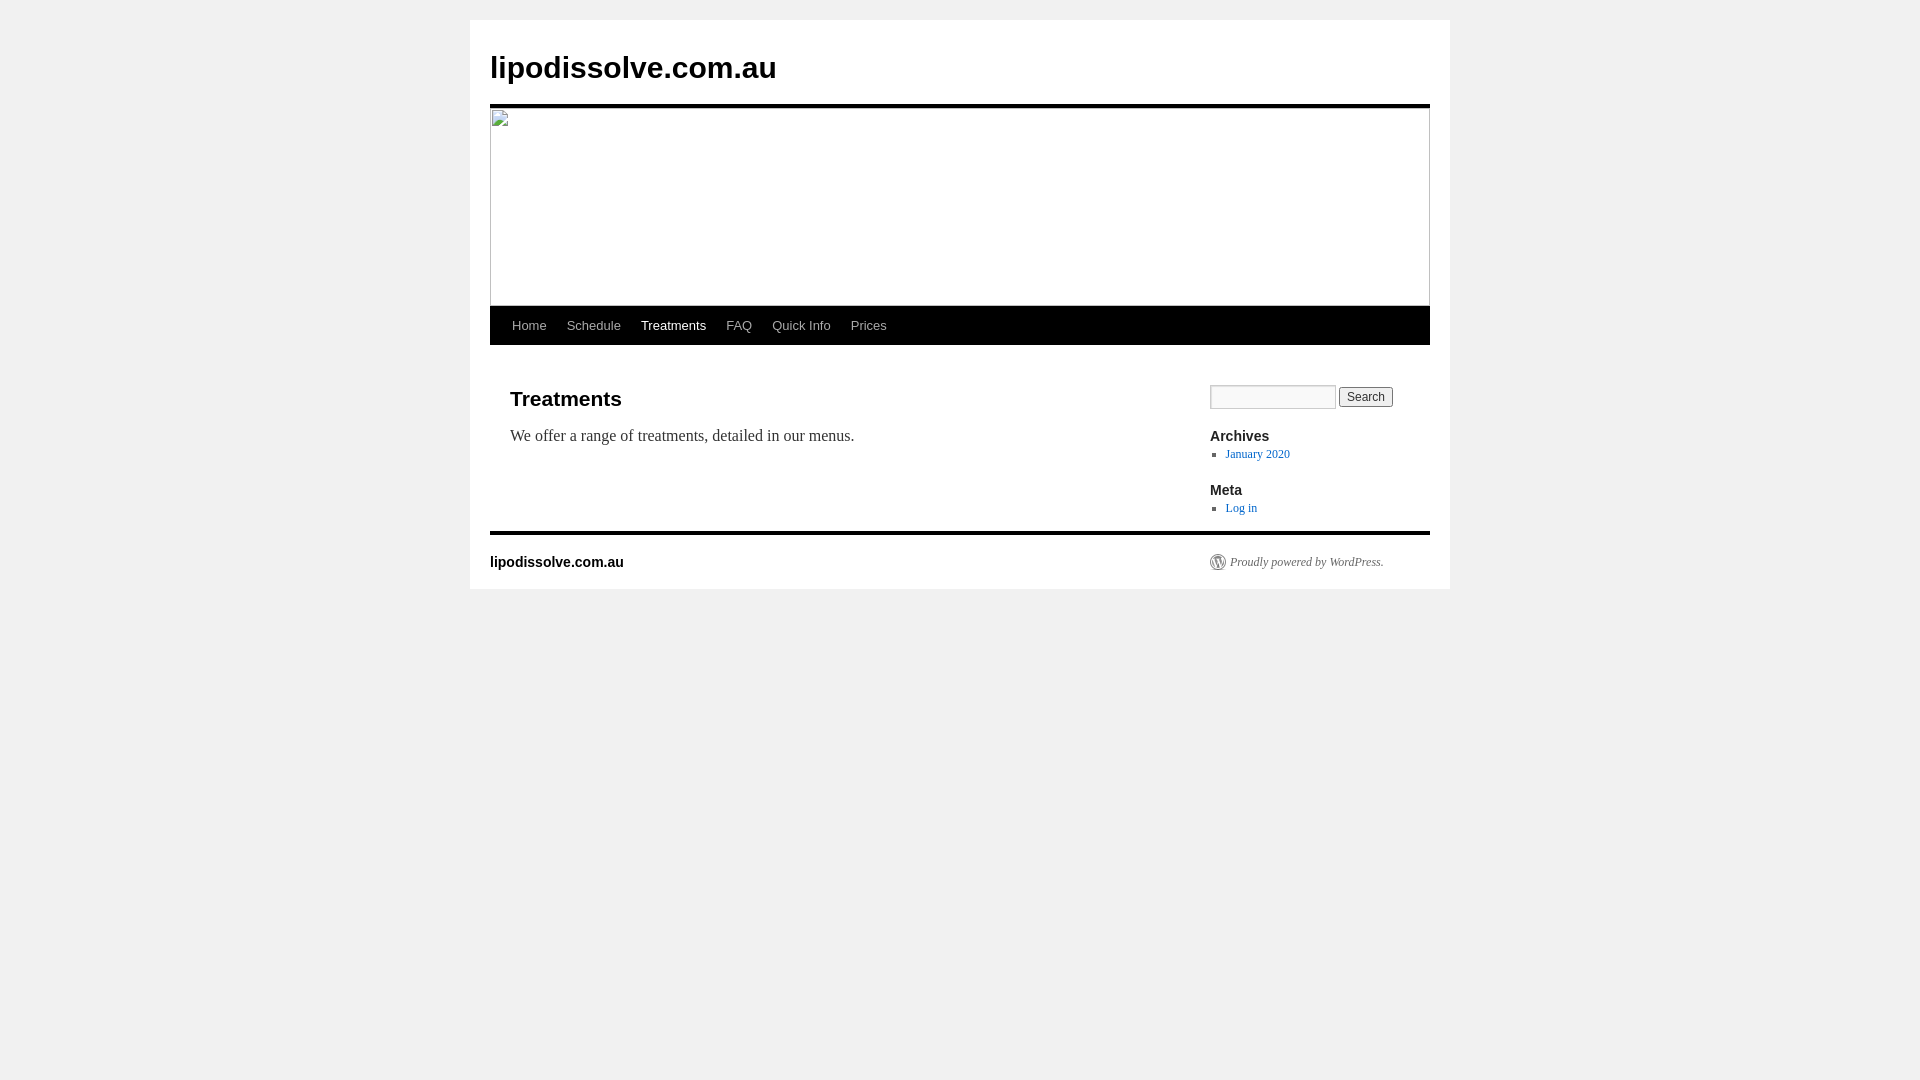 This screenshot has width=1920, height=1080. What do you see at coordinates (1297, 562) in the screenshot?
I see `Proudly powered by WordPress.` at bounding box center [1297, 562].